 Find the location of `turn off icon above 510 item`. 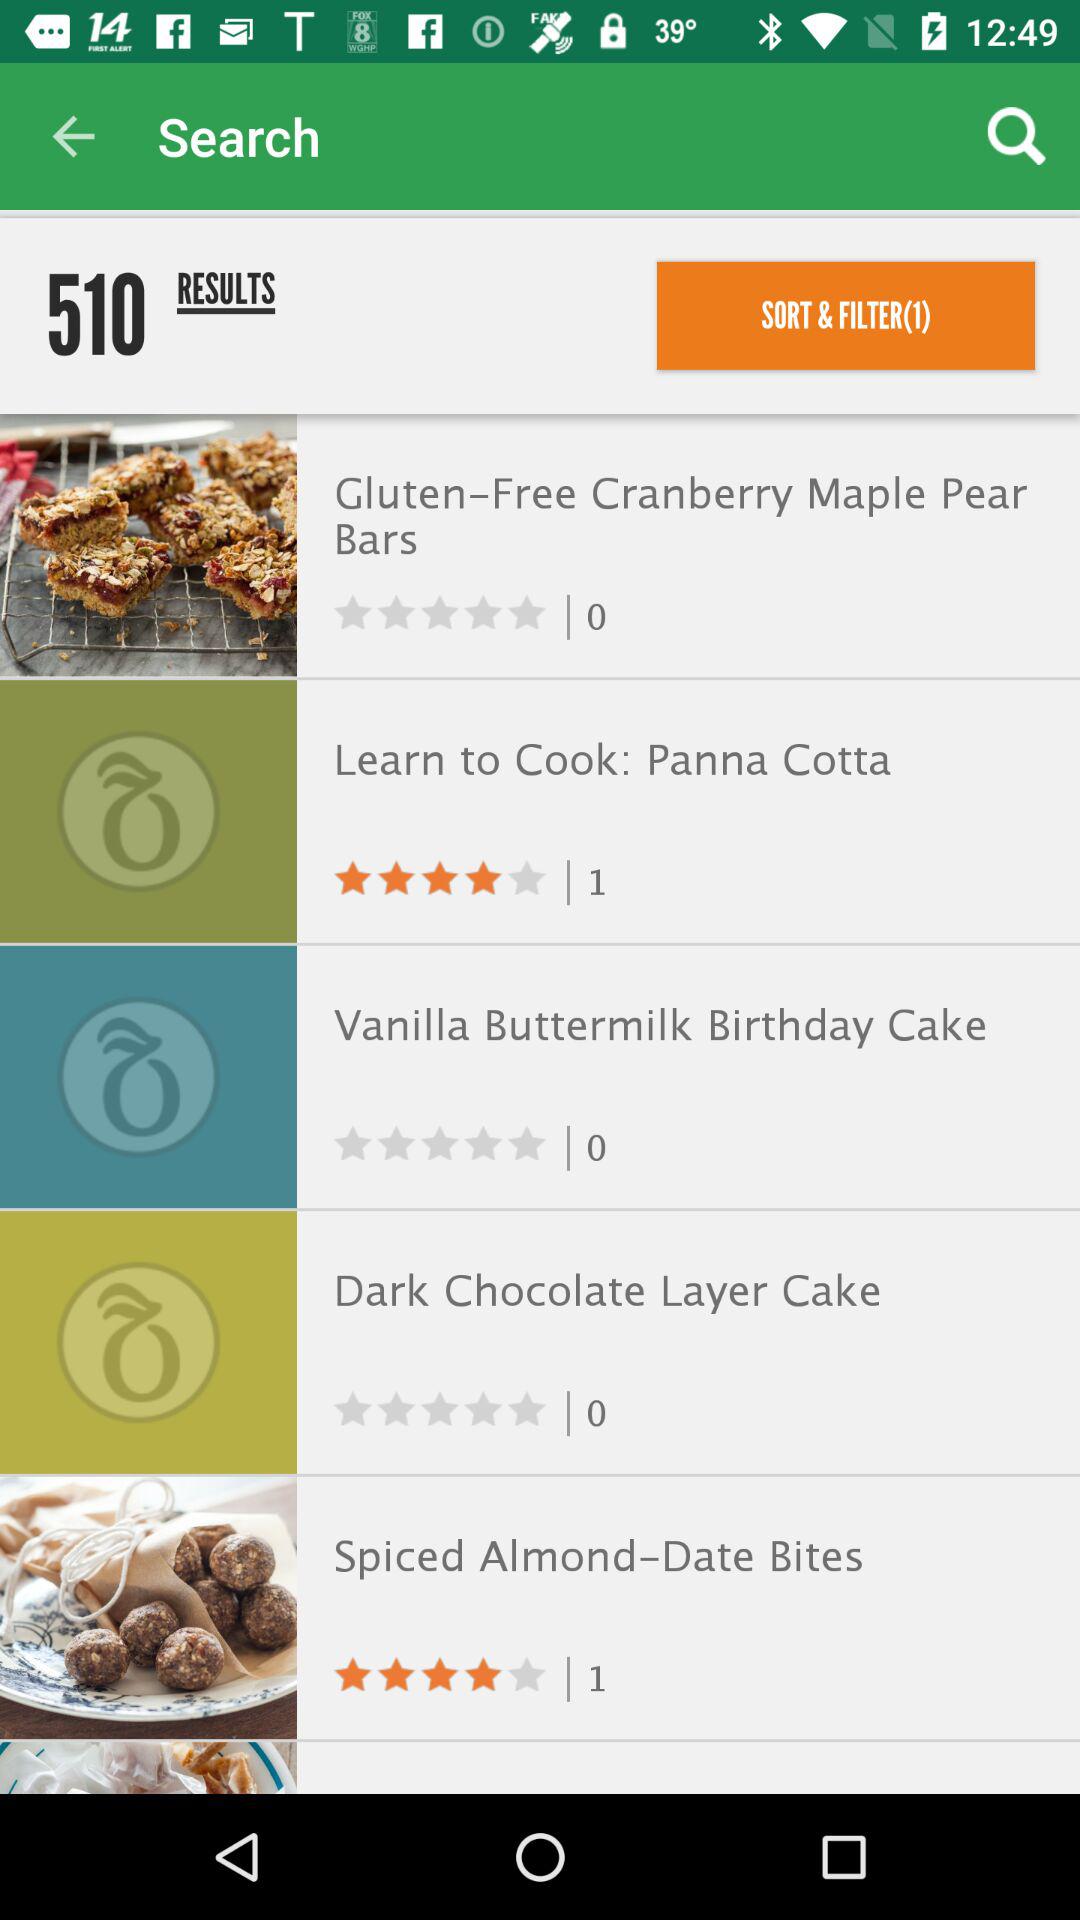

turn off icon above 510 item is located at coordinates (73, 136).